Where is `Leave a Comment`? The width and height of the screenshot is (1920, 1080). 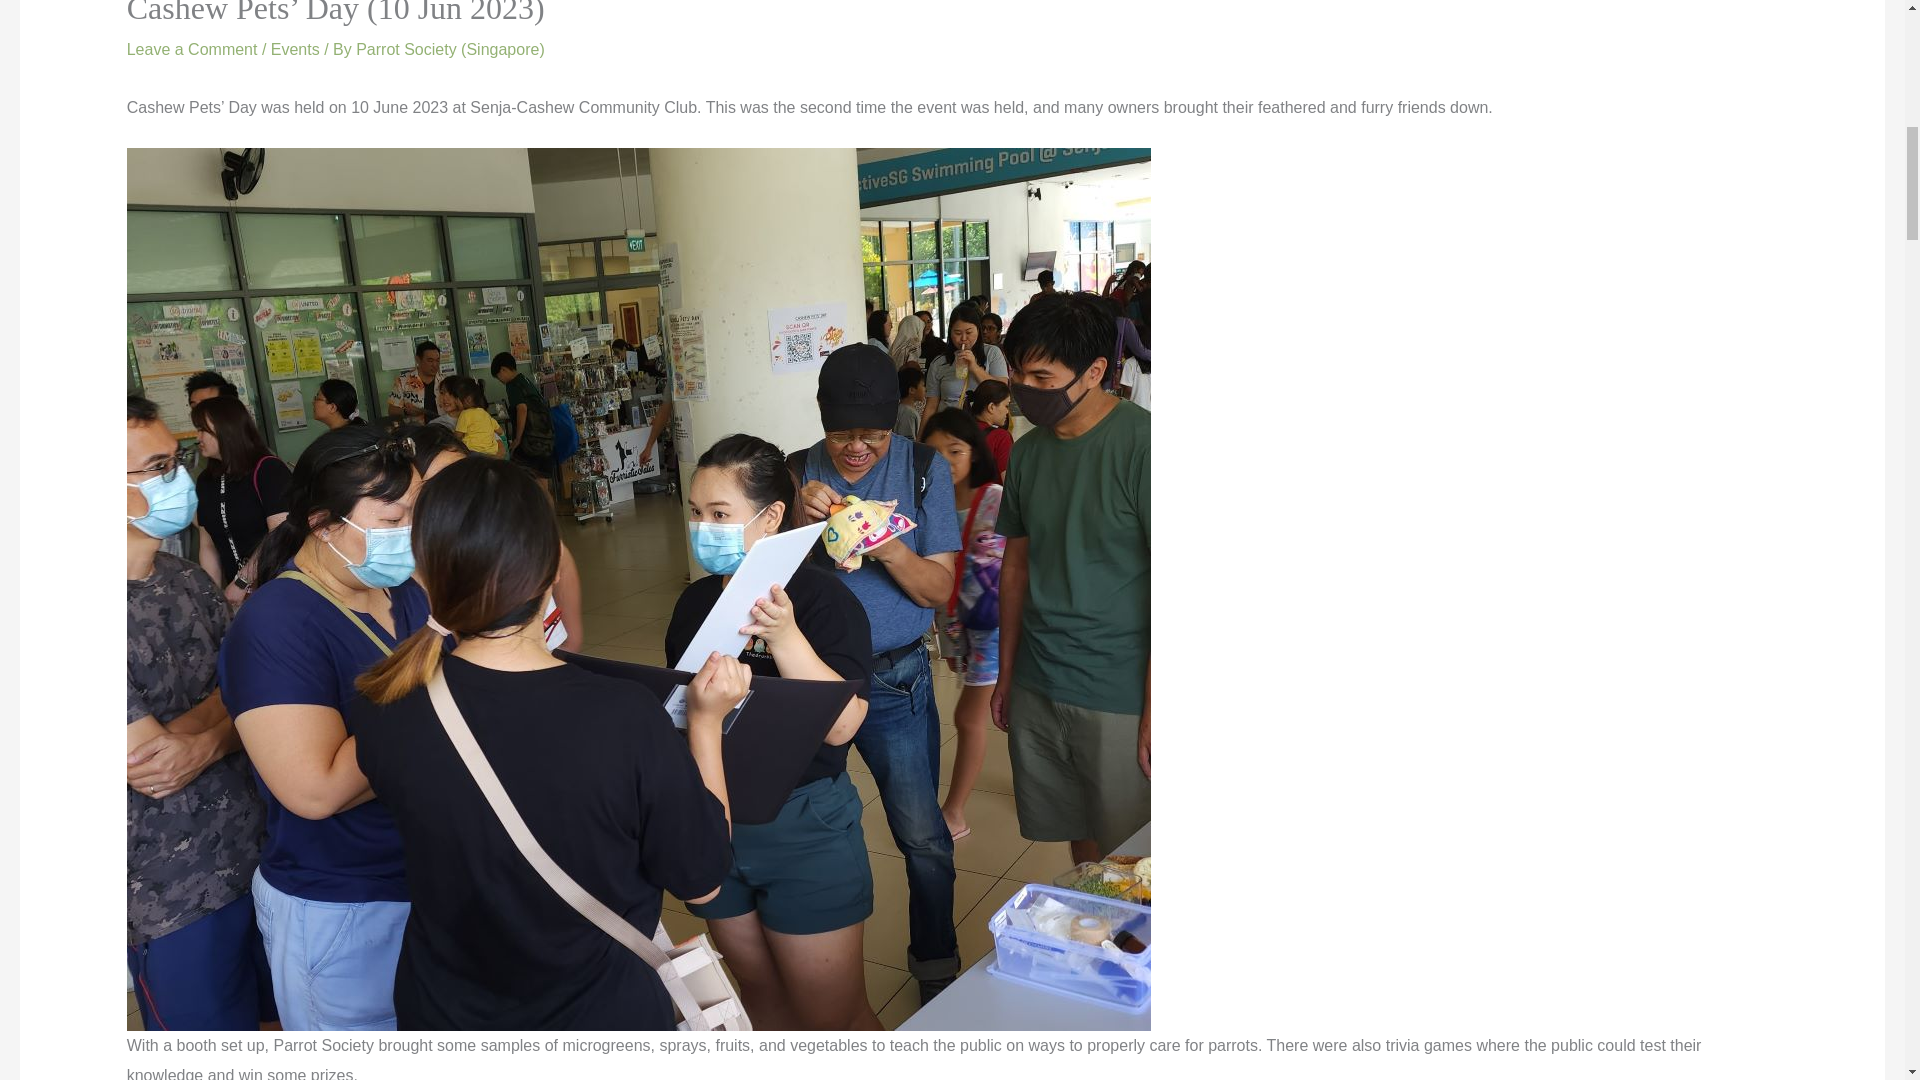 Leave a Comment is located at coordinates (192, 50).